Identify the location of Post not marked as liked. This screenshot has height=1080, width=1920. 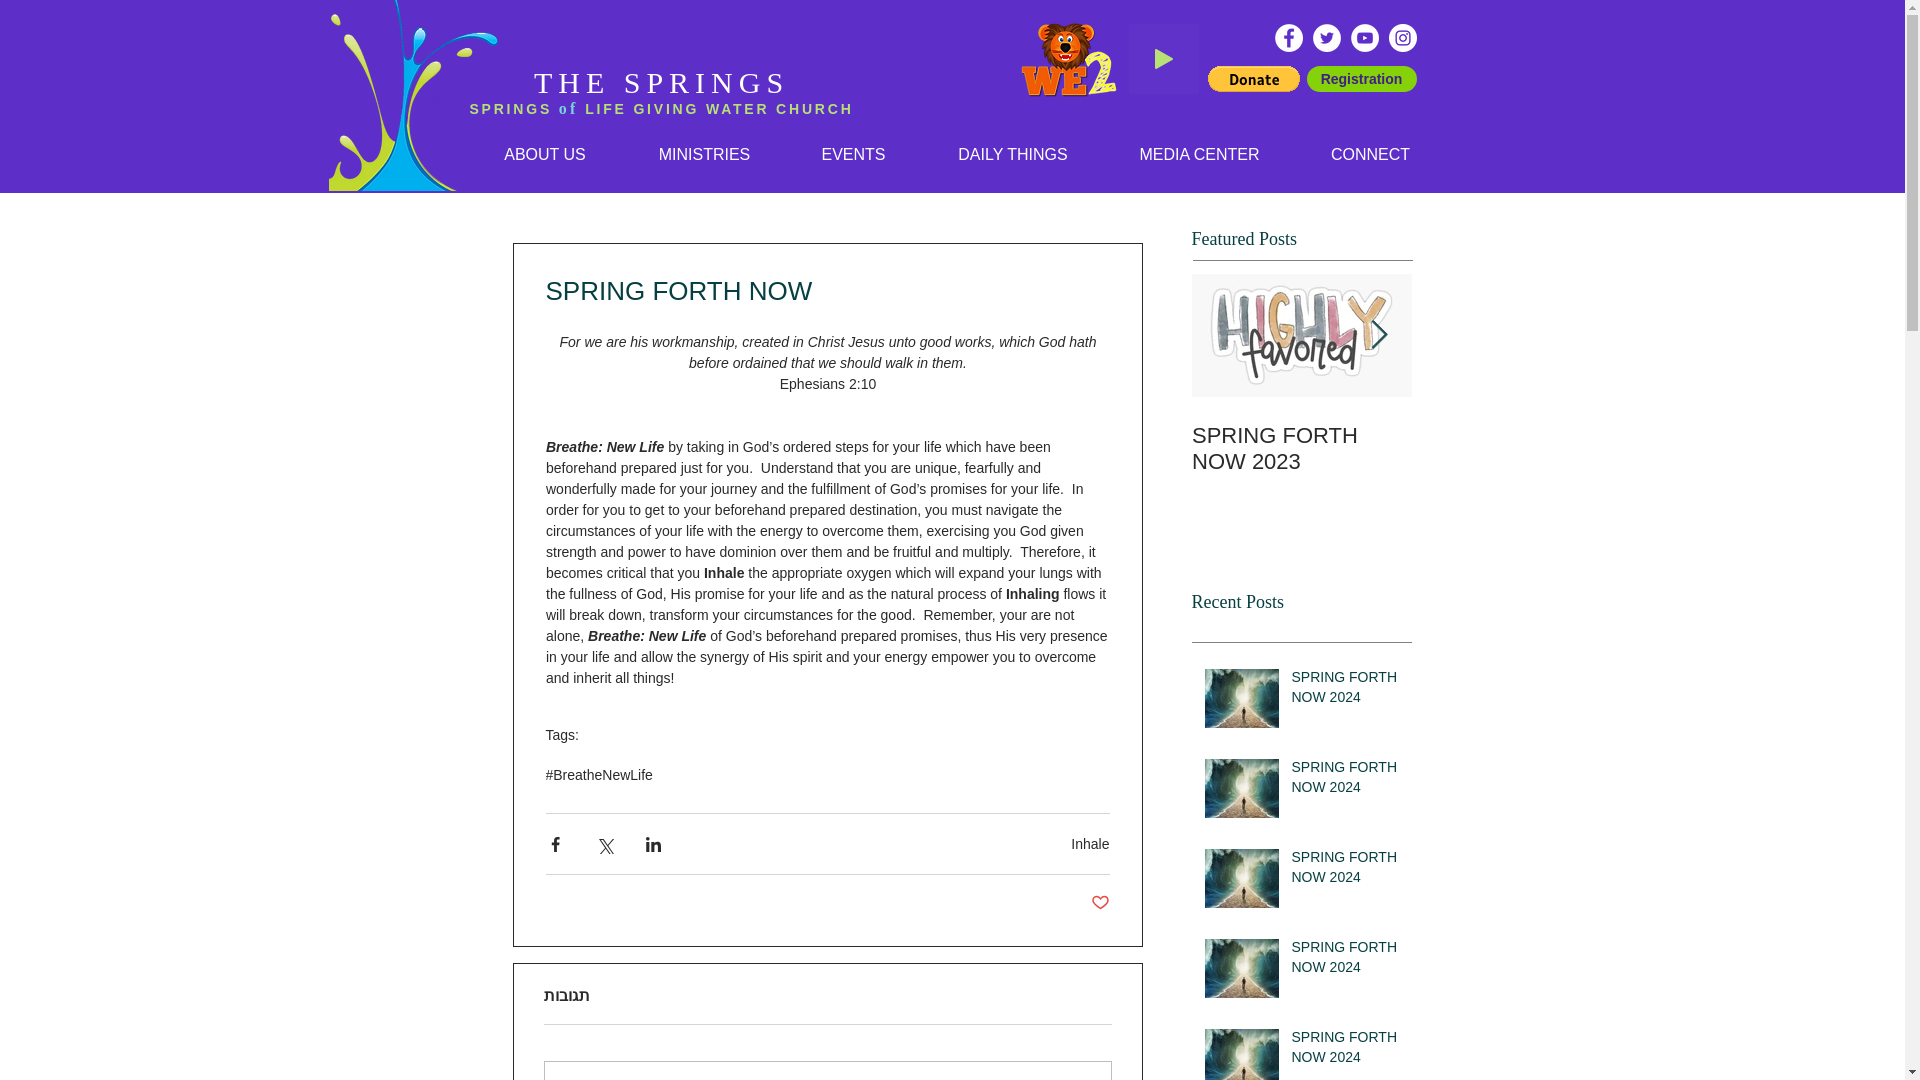
(1100, 903).